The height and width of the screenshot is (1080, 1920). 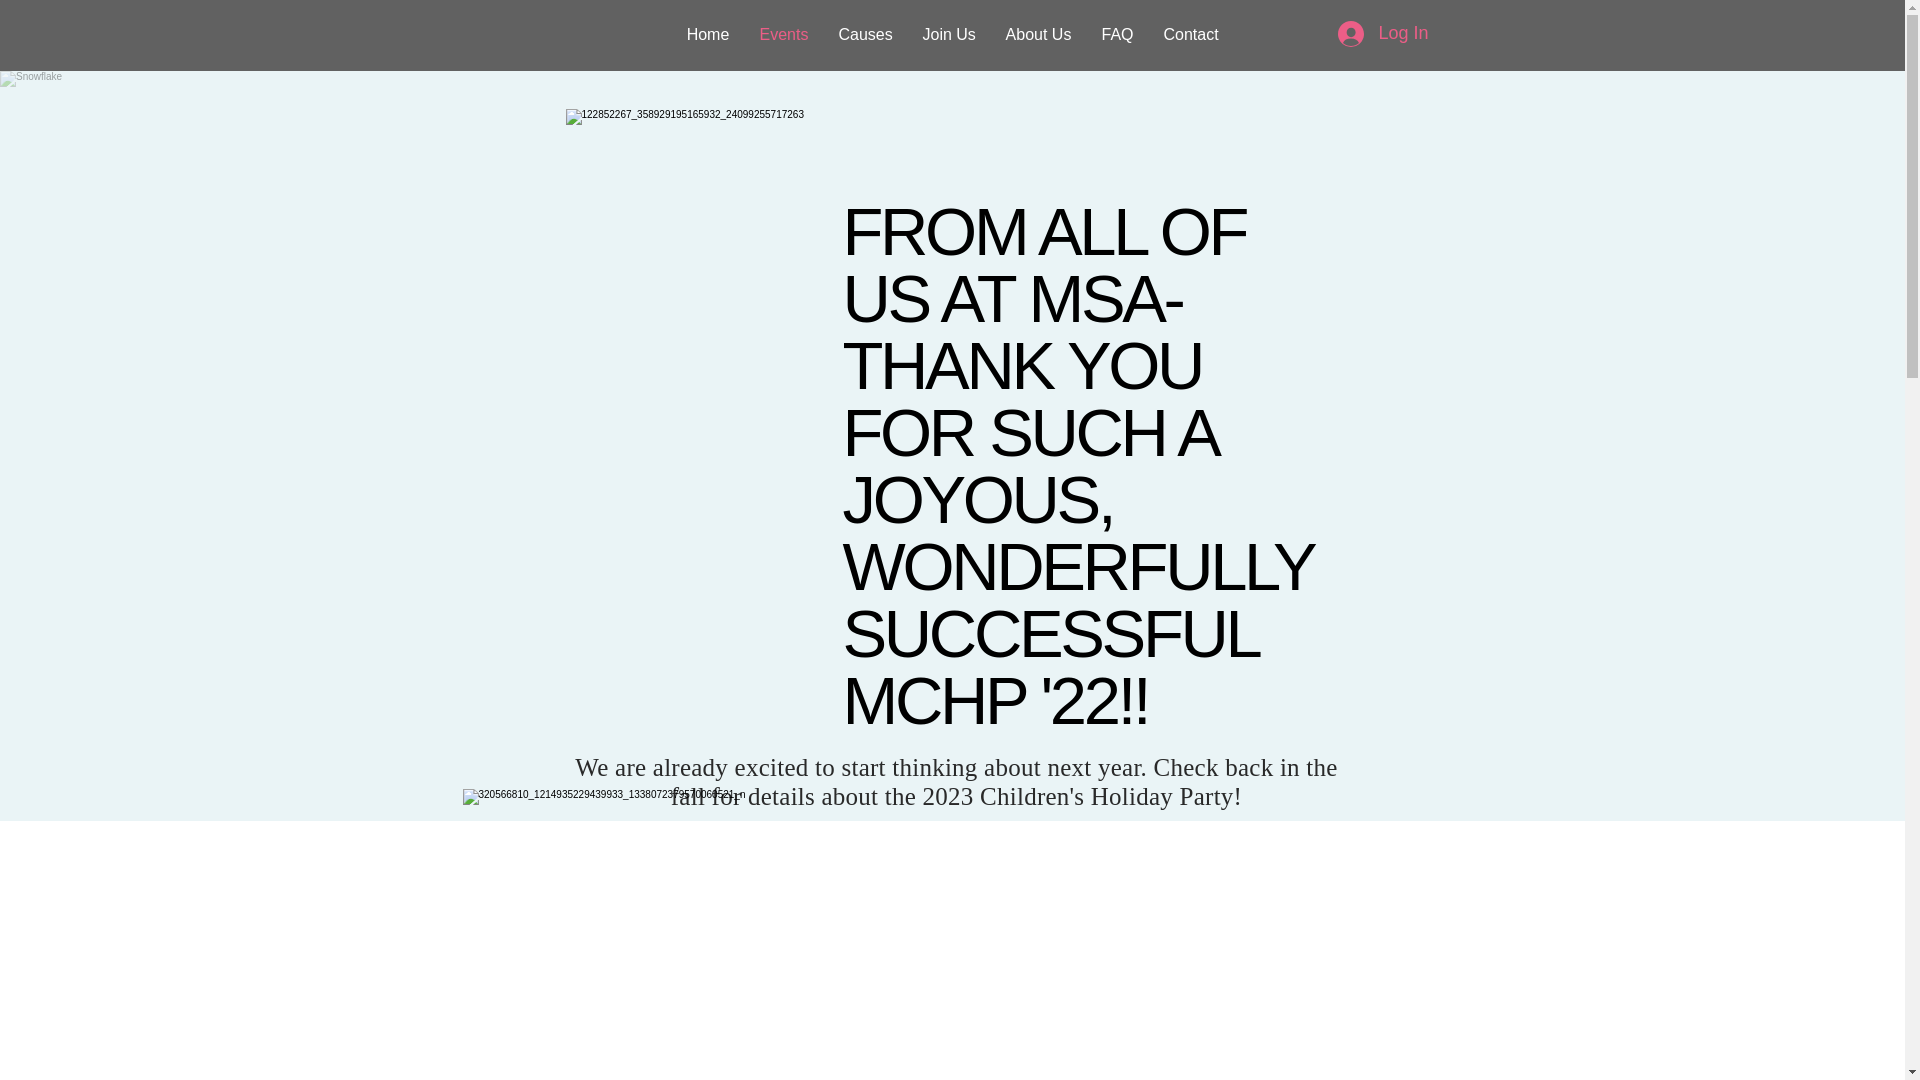 I want to click on Log In, so click(x=1382, y=34).